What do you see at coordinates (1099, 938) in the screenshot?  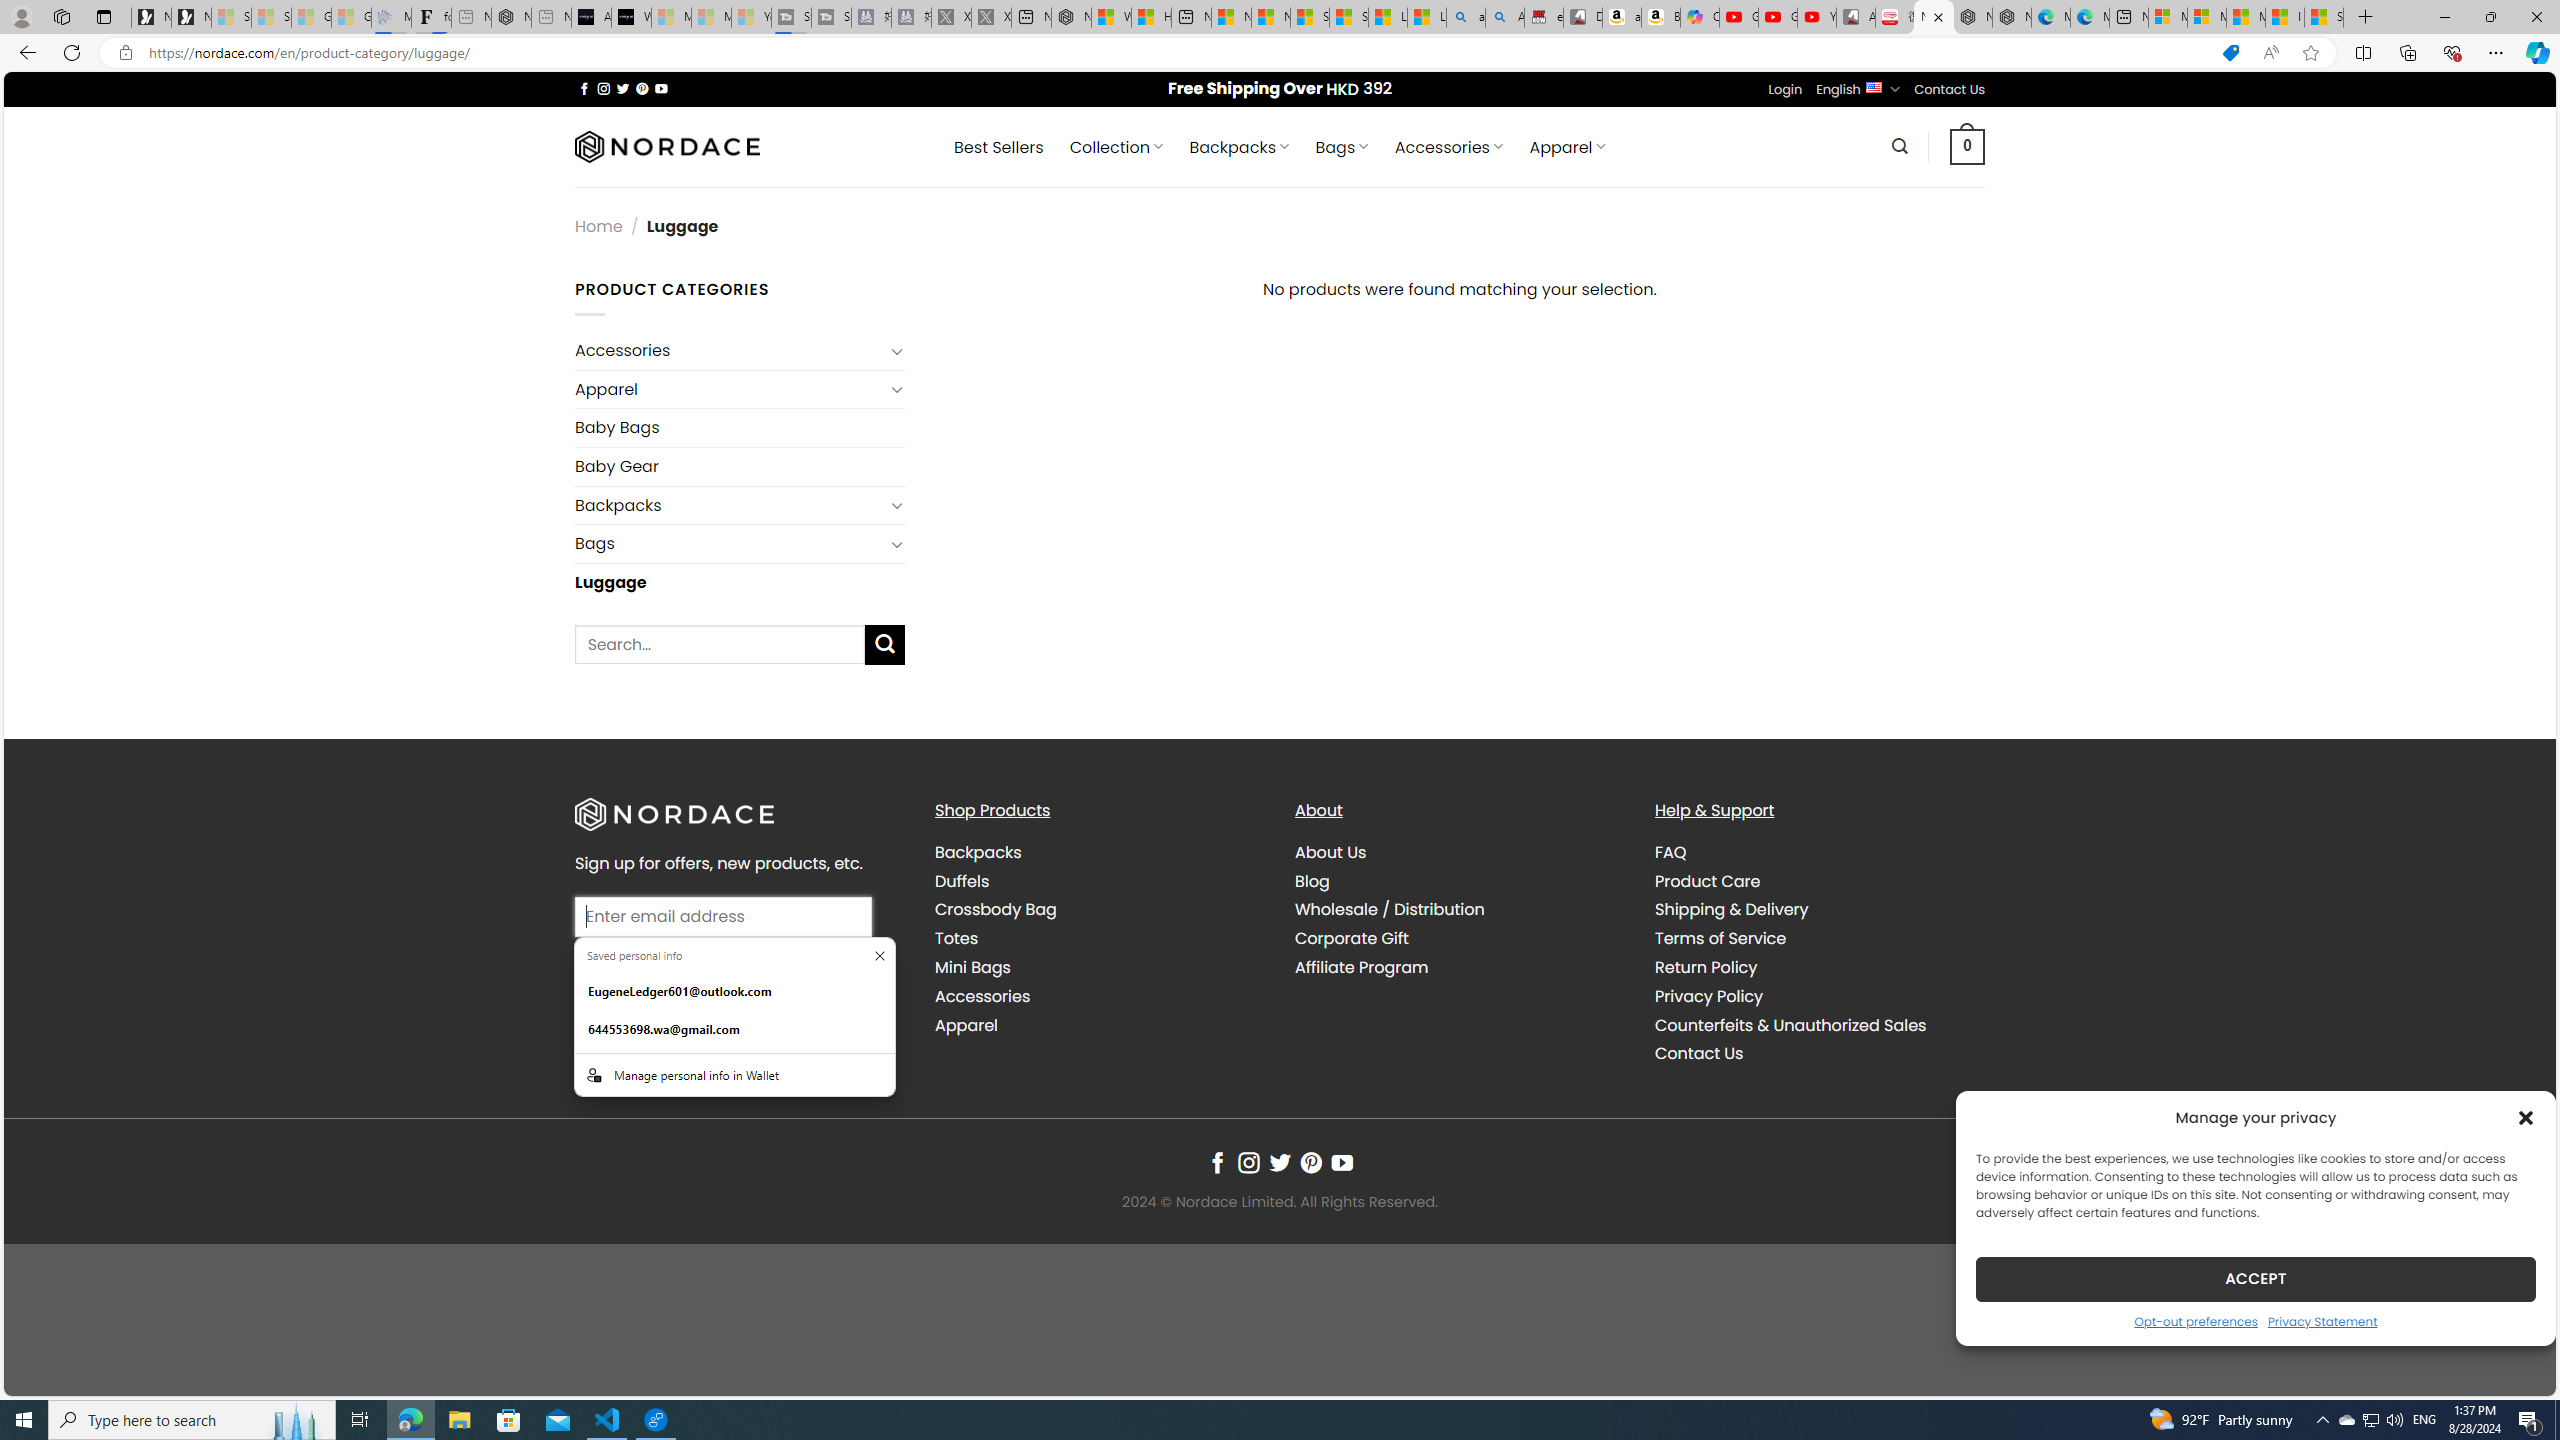 I see `Totes` at bounding box center [1099, 938].